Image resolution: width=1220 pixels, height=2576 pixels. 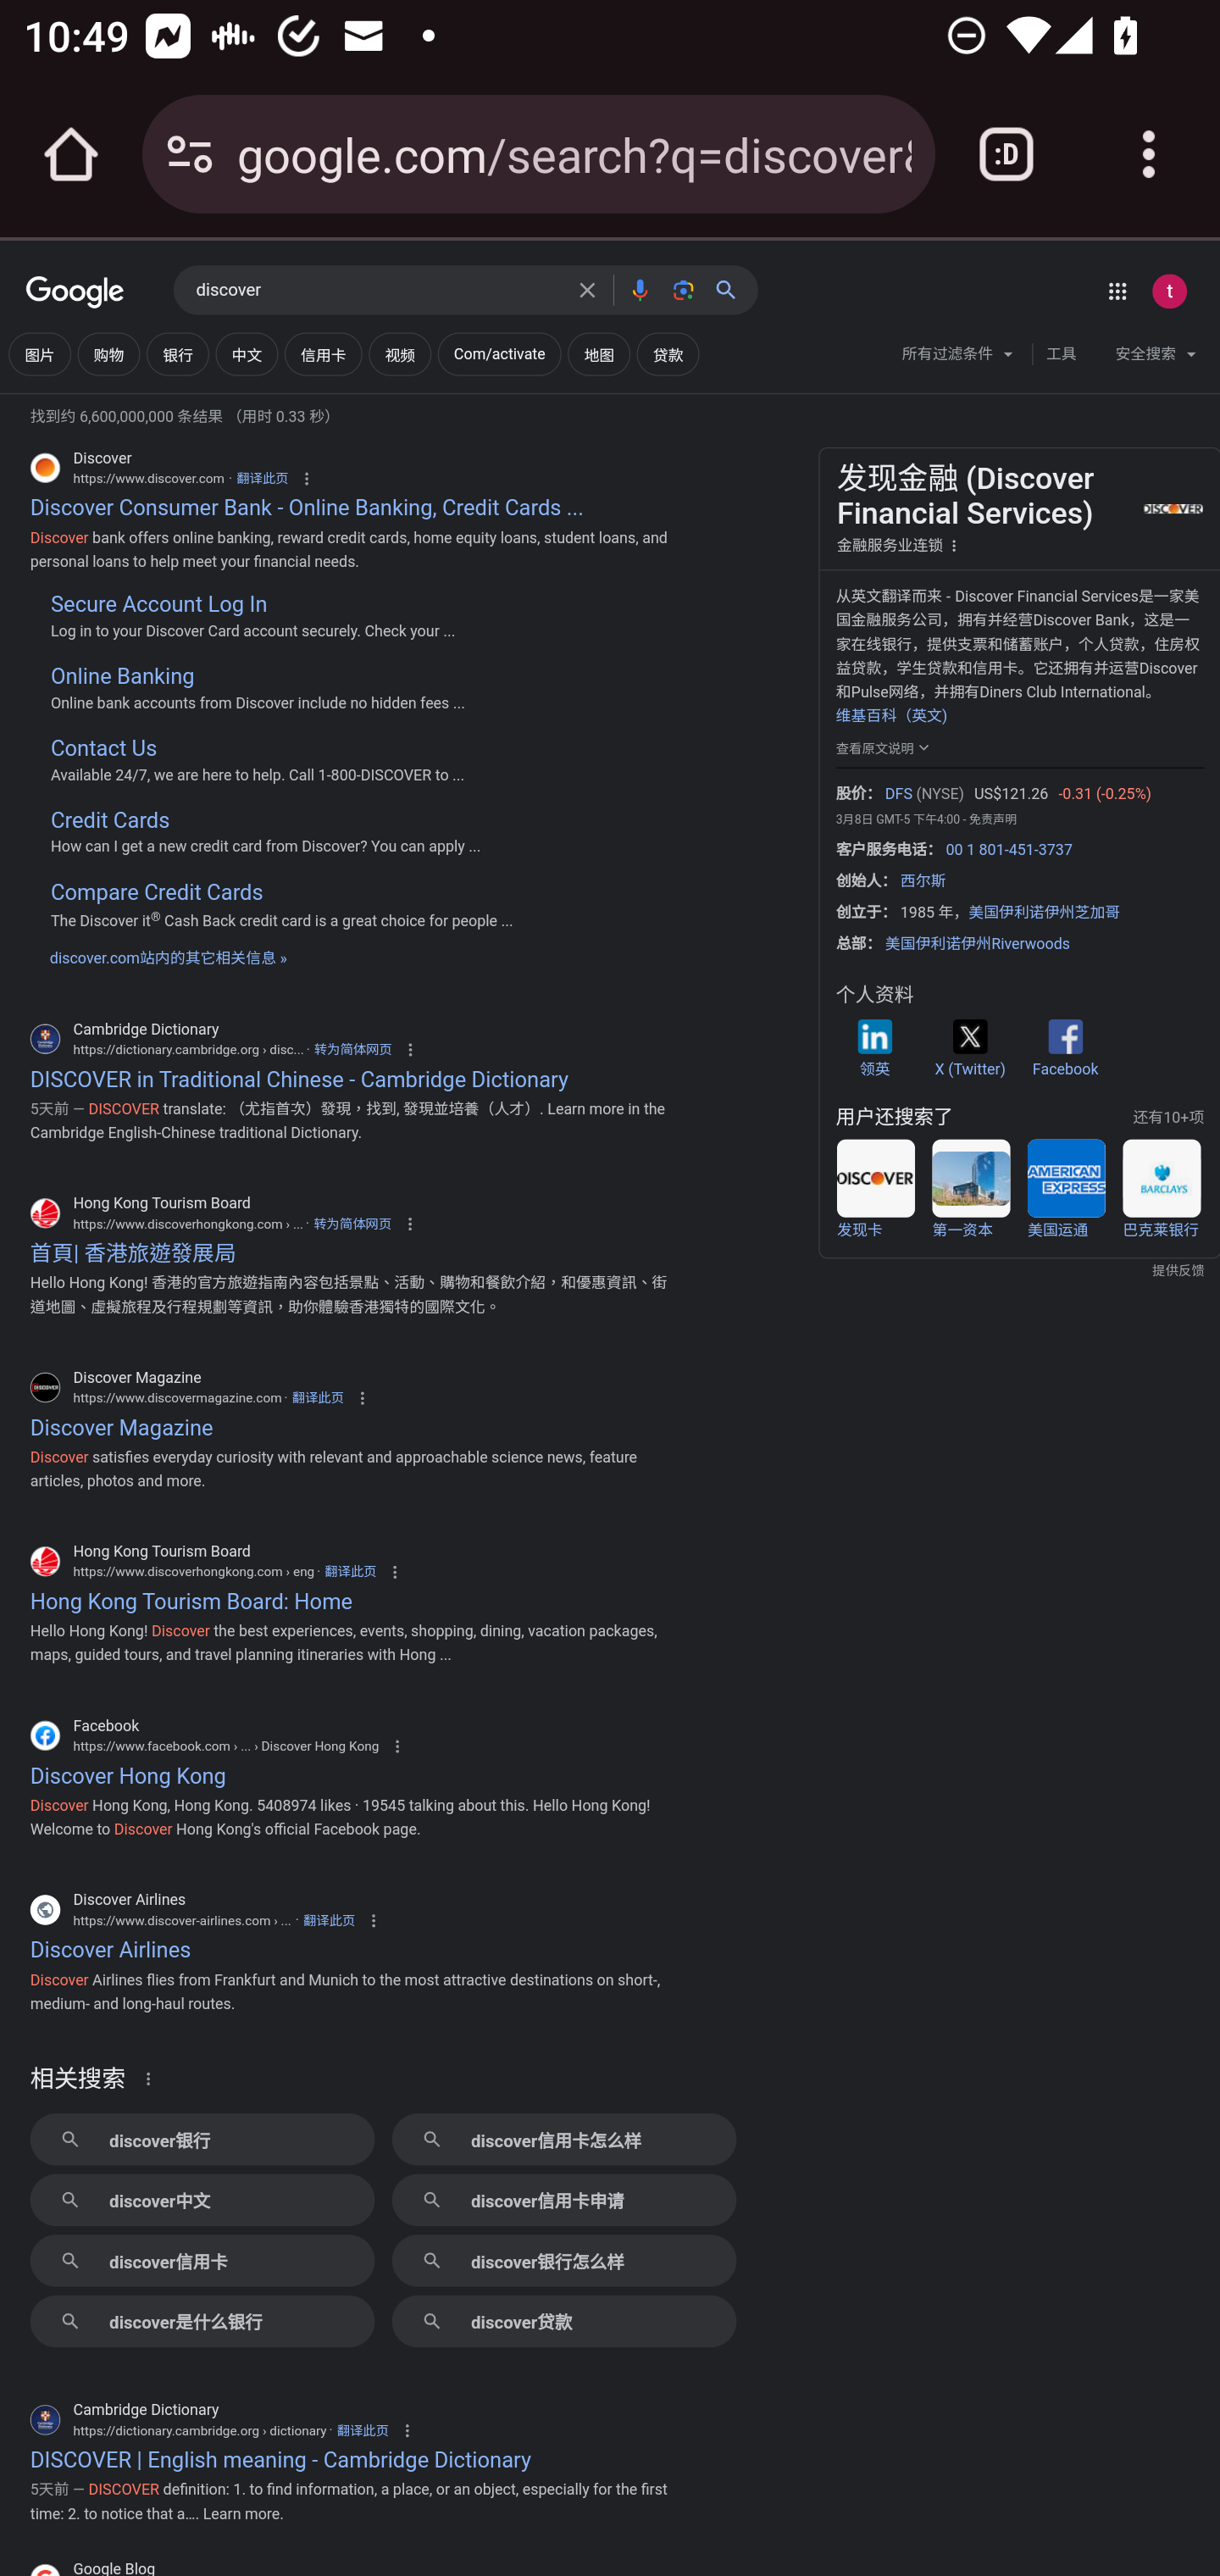 I want to click on 用户还搜索了, so click(x=894, y=1117).